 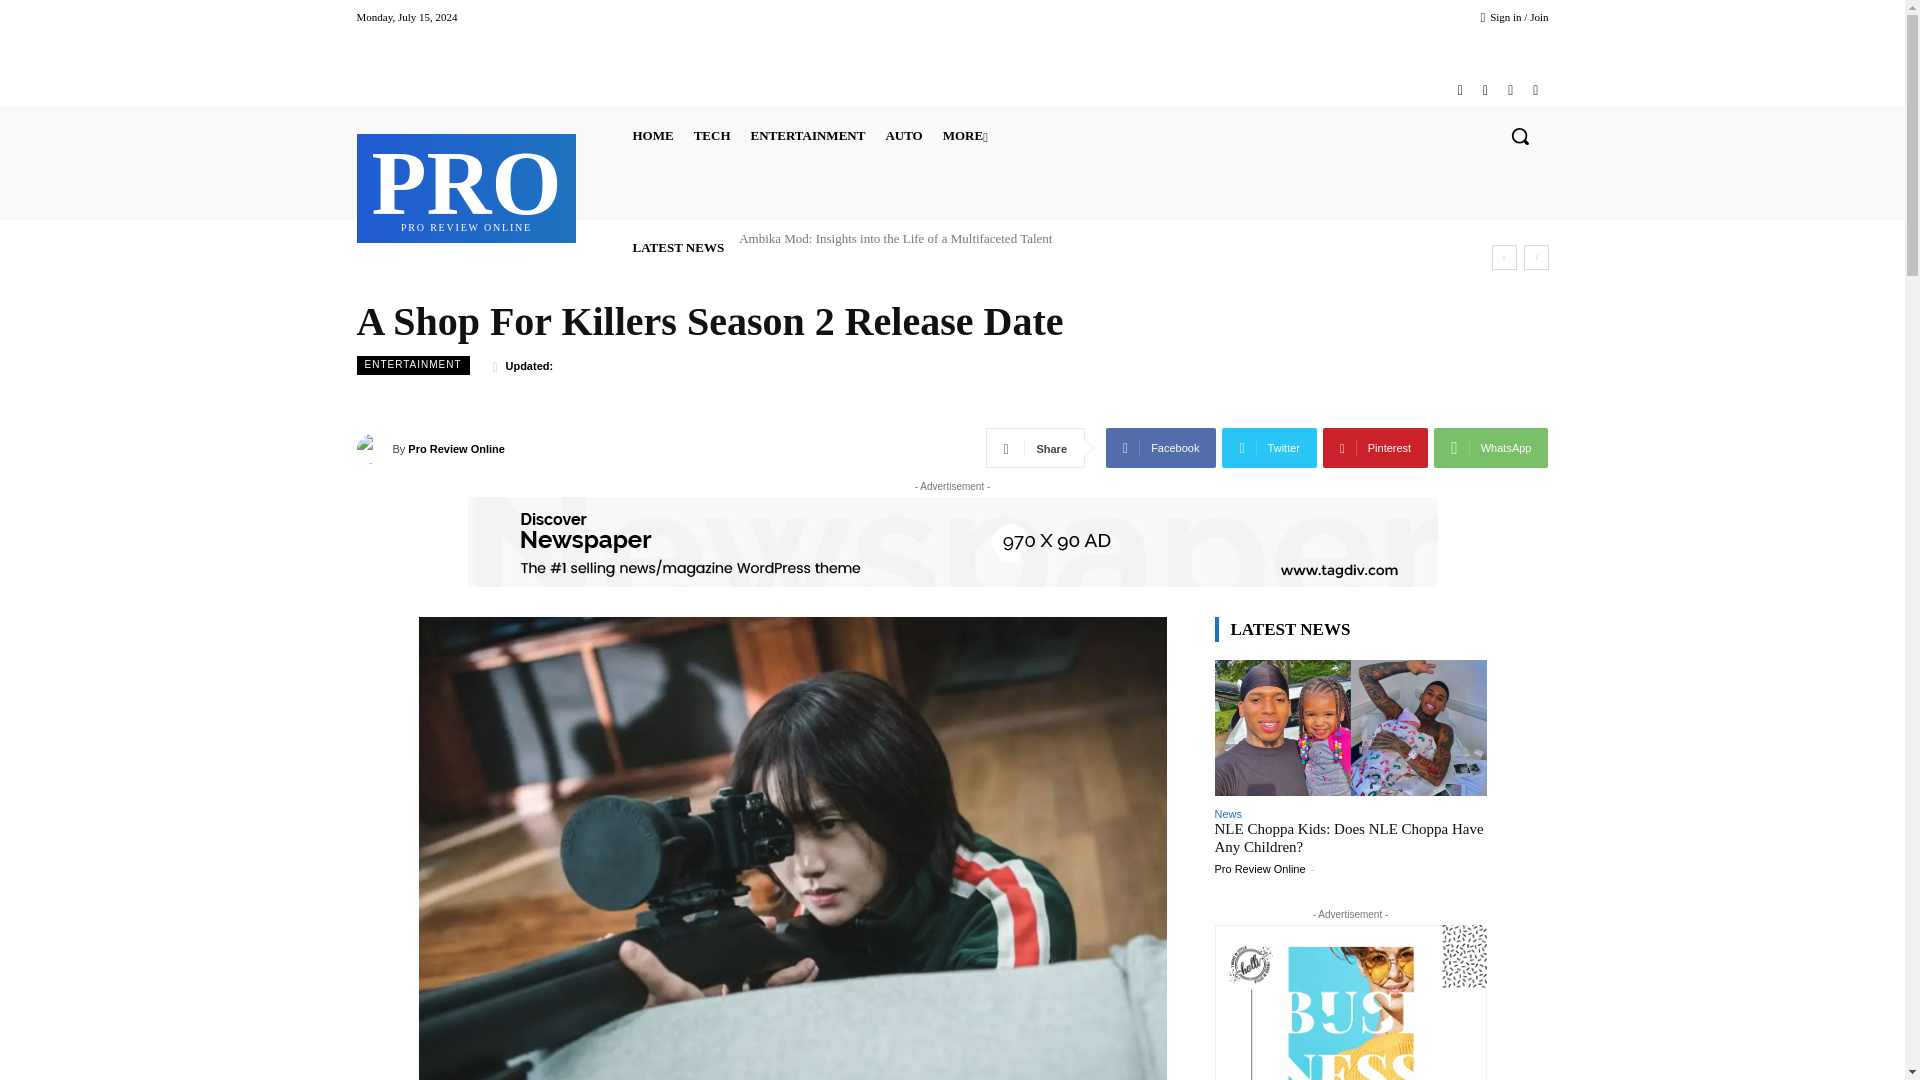 I want to click on Ambika Mod: Insights into the Life of a Multifaceted Talent, so click(x=896, y=238).